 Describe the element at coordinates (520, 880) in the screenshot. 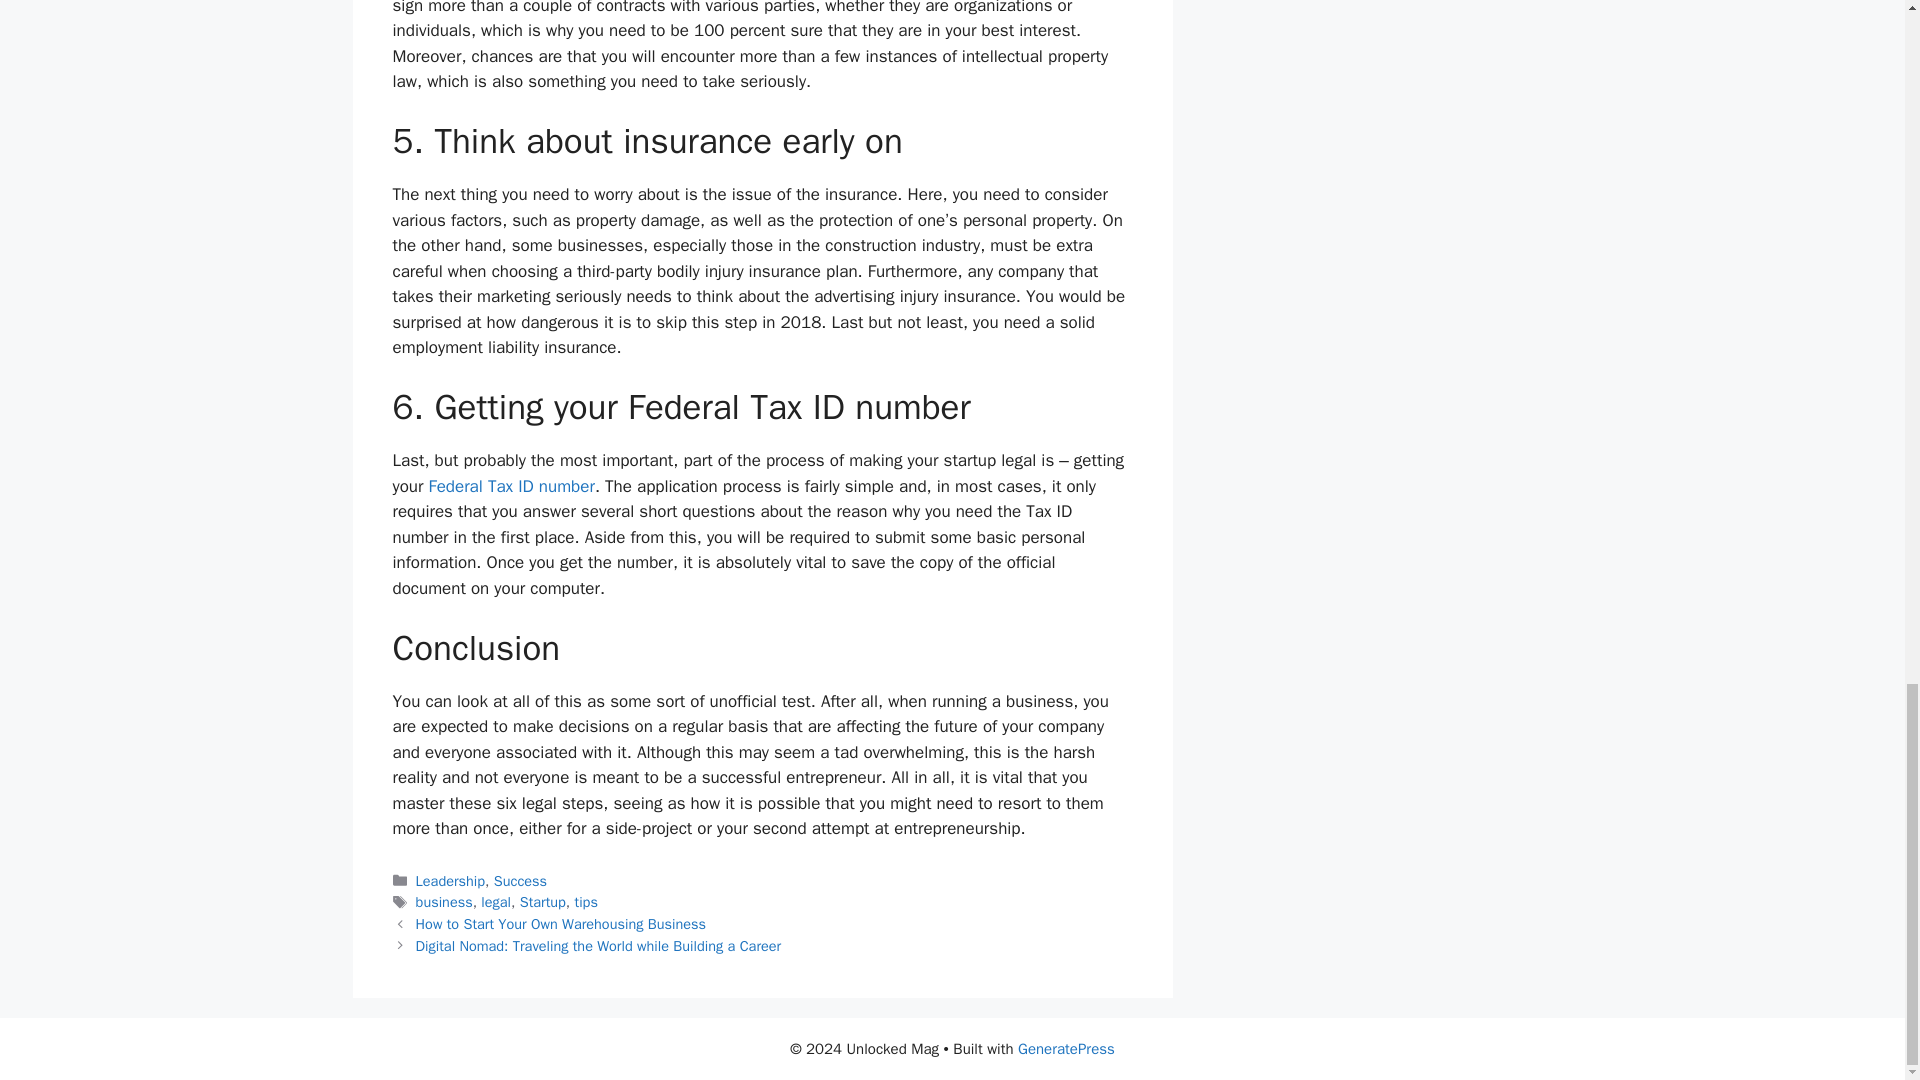

I see `Success` at that location.